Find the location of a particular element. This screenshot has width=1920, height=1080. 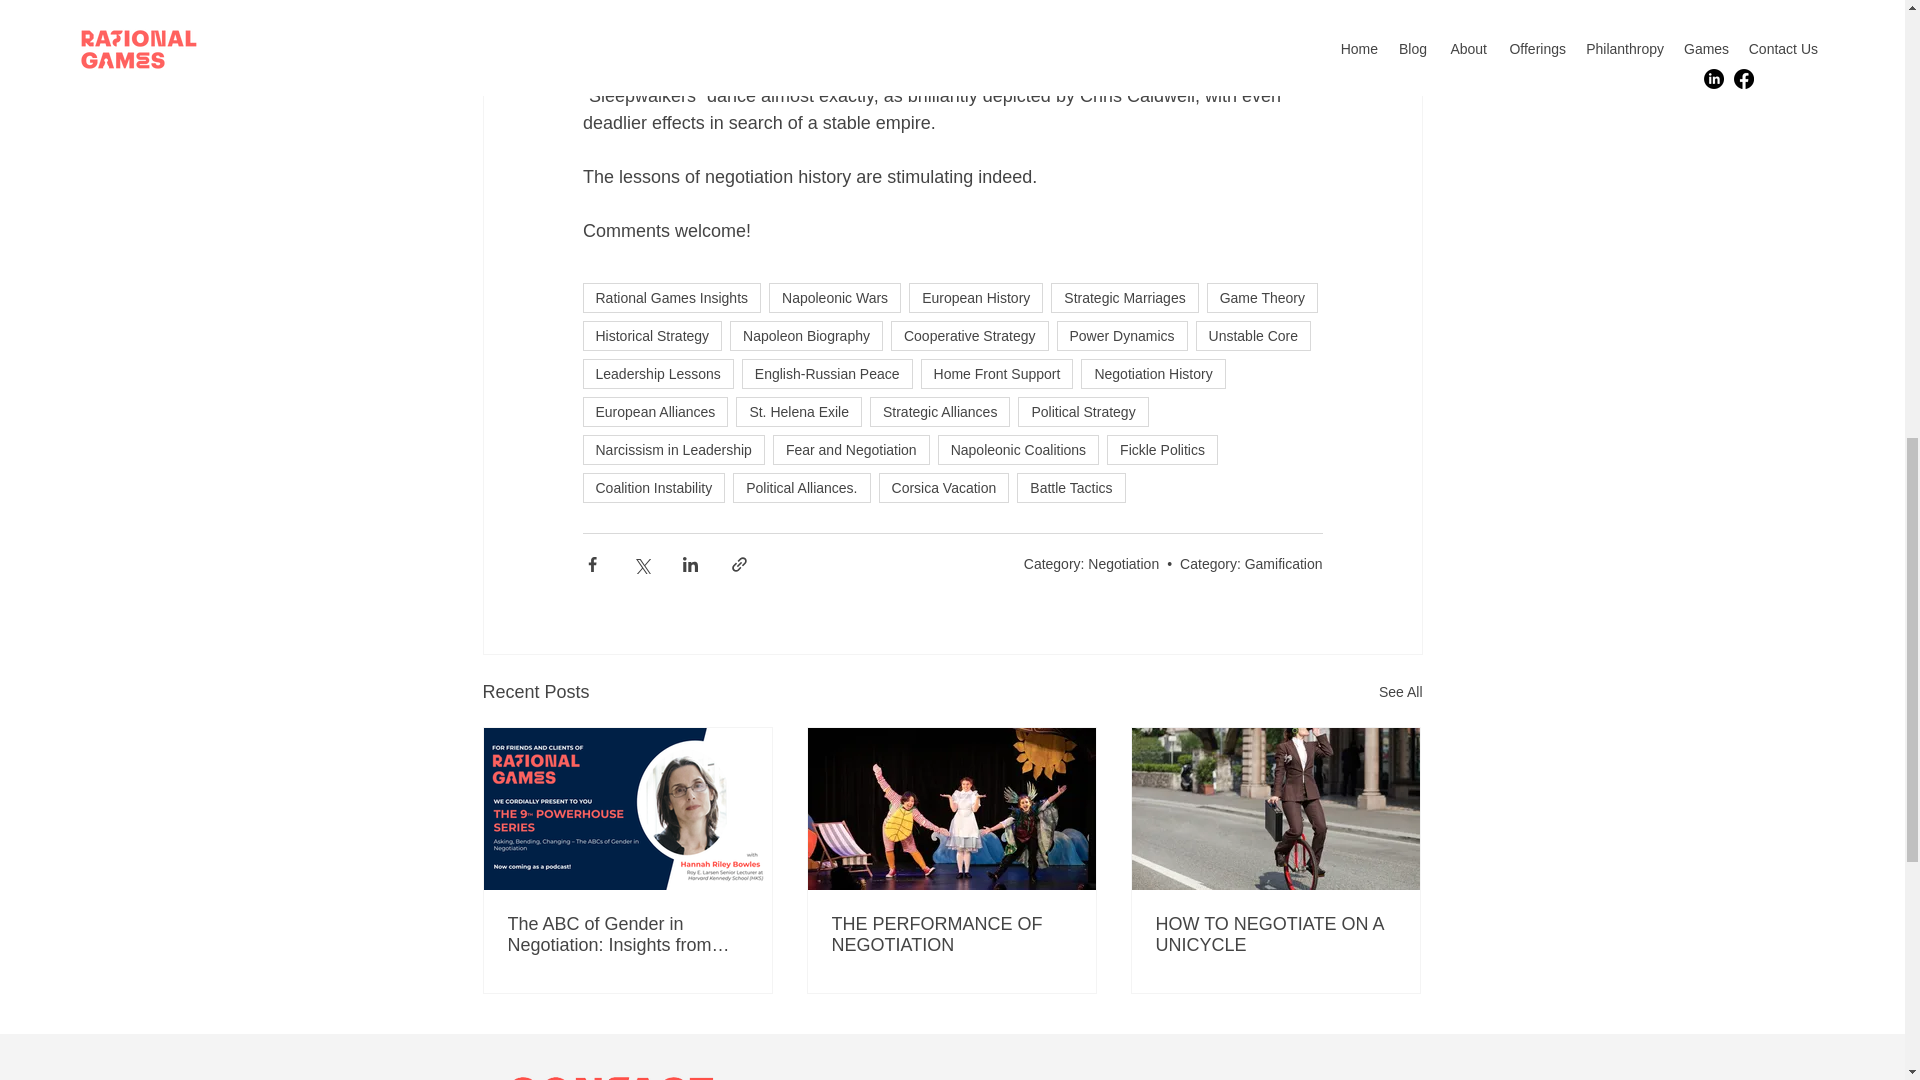

Power Dynamics is located at coordinates (1121, 336).